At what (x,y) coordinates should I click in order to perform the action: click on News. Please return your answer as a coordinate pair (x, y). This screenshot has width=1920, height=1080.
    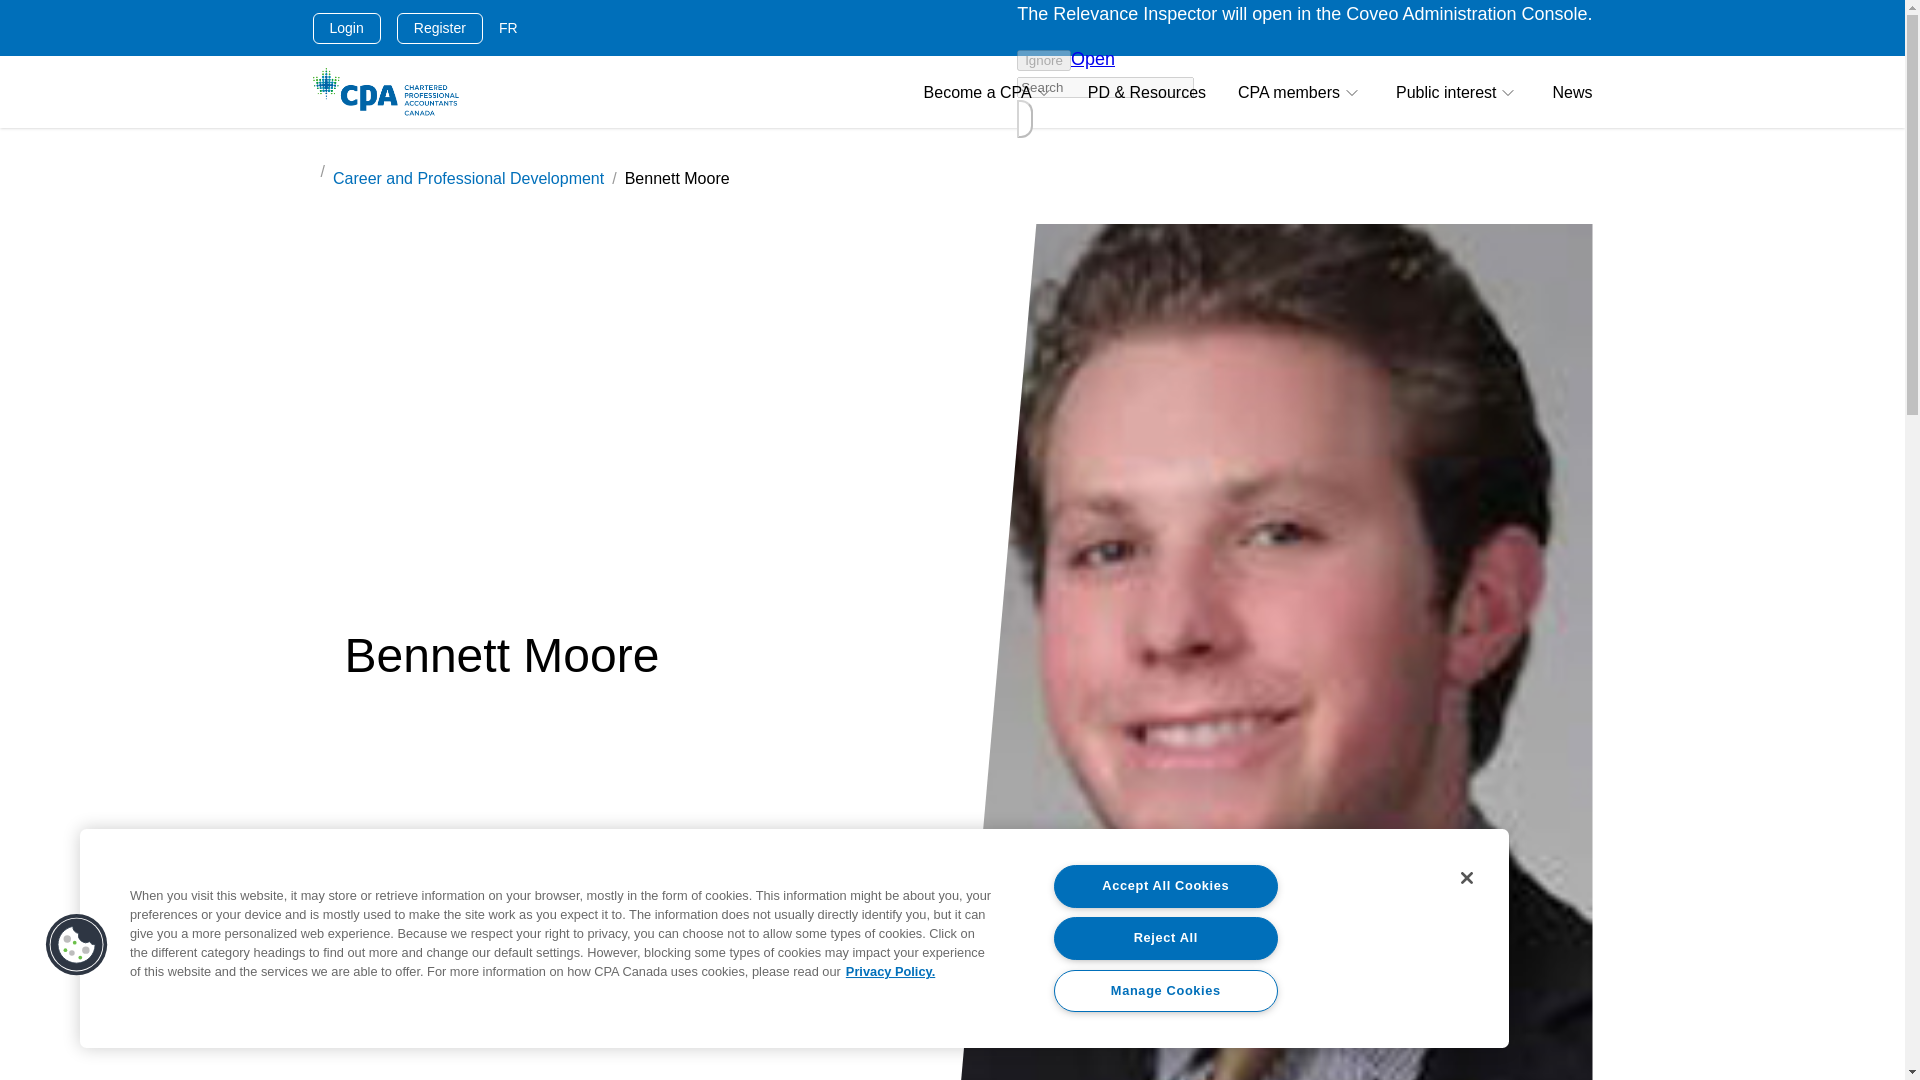
    Looking at the image, I should click on (1571, 92).